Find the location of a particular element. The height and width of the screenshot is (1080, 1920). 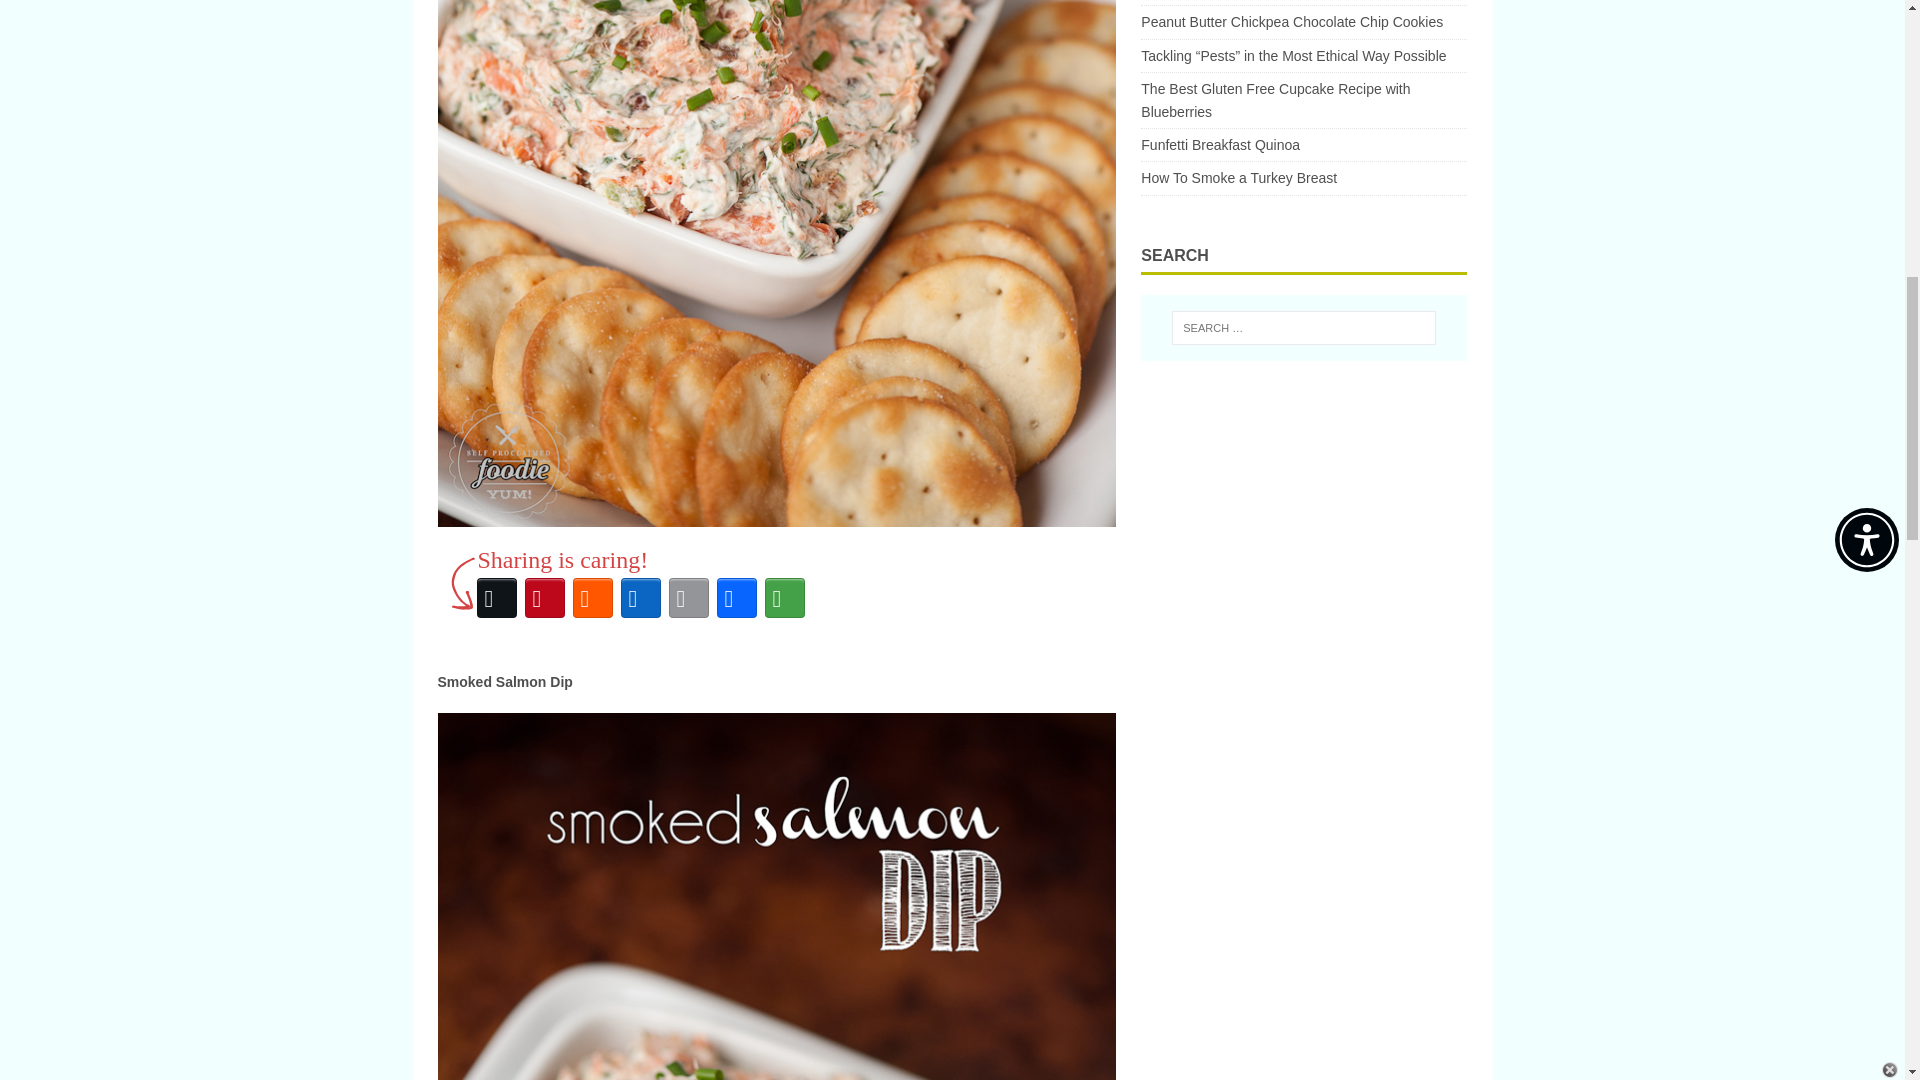

Pinterest is located at coordinates (544, 598).